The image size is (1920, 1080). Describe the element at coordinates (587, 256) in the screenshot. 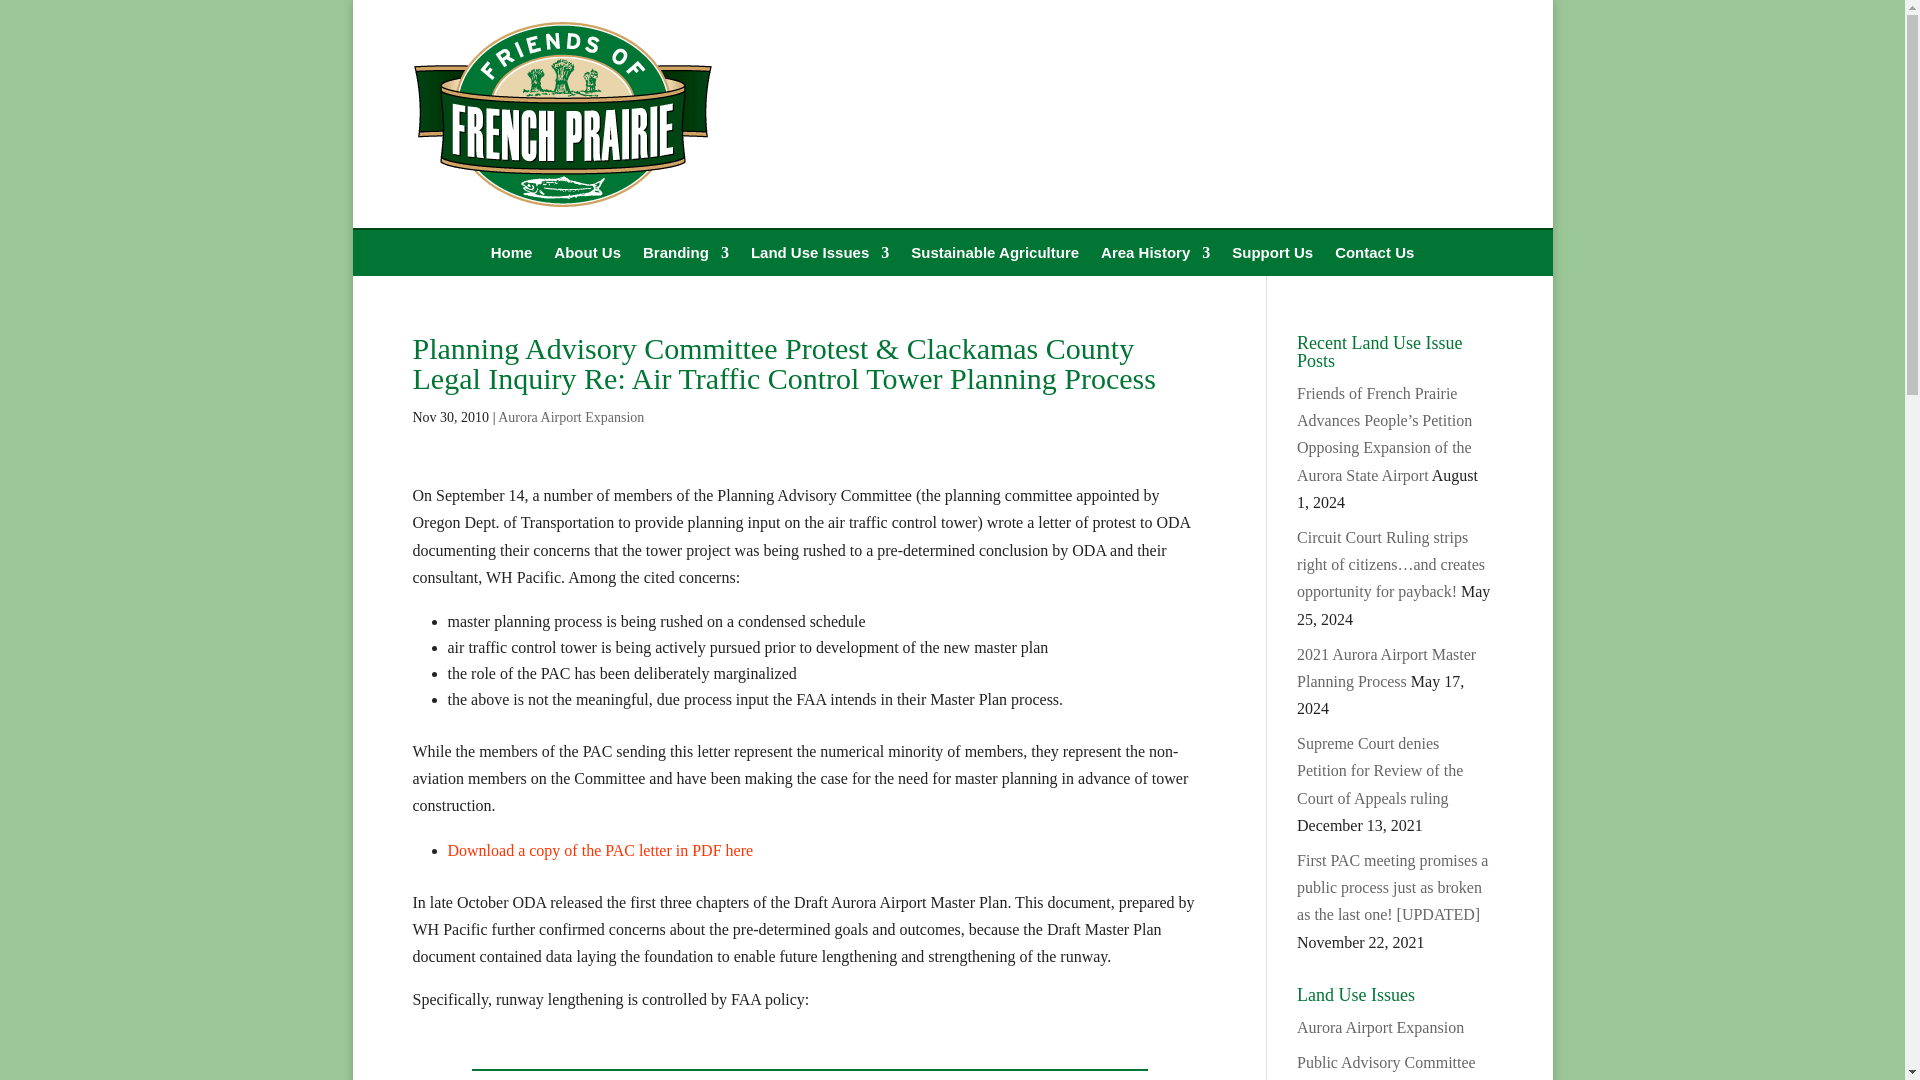

I see `About Us` at that location.